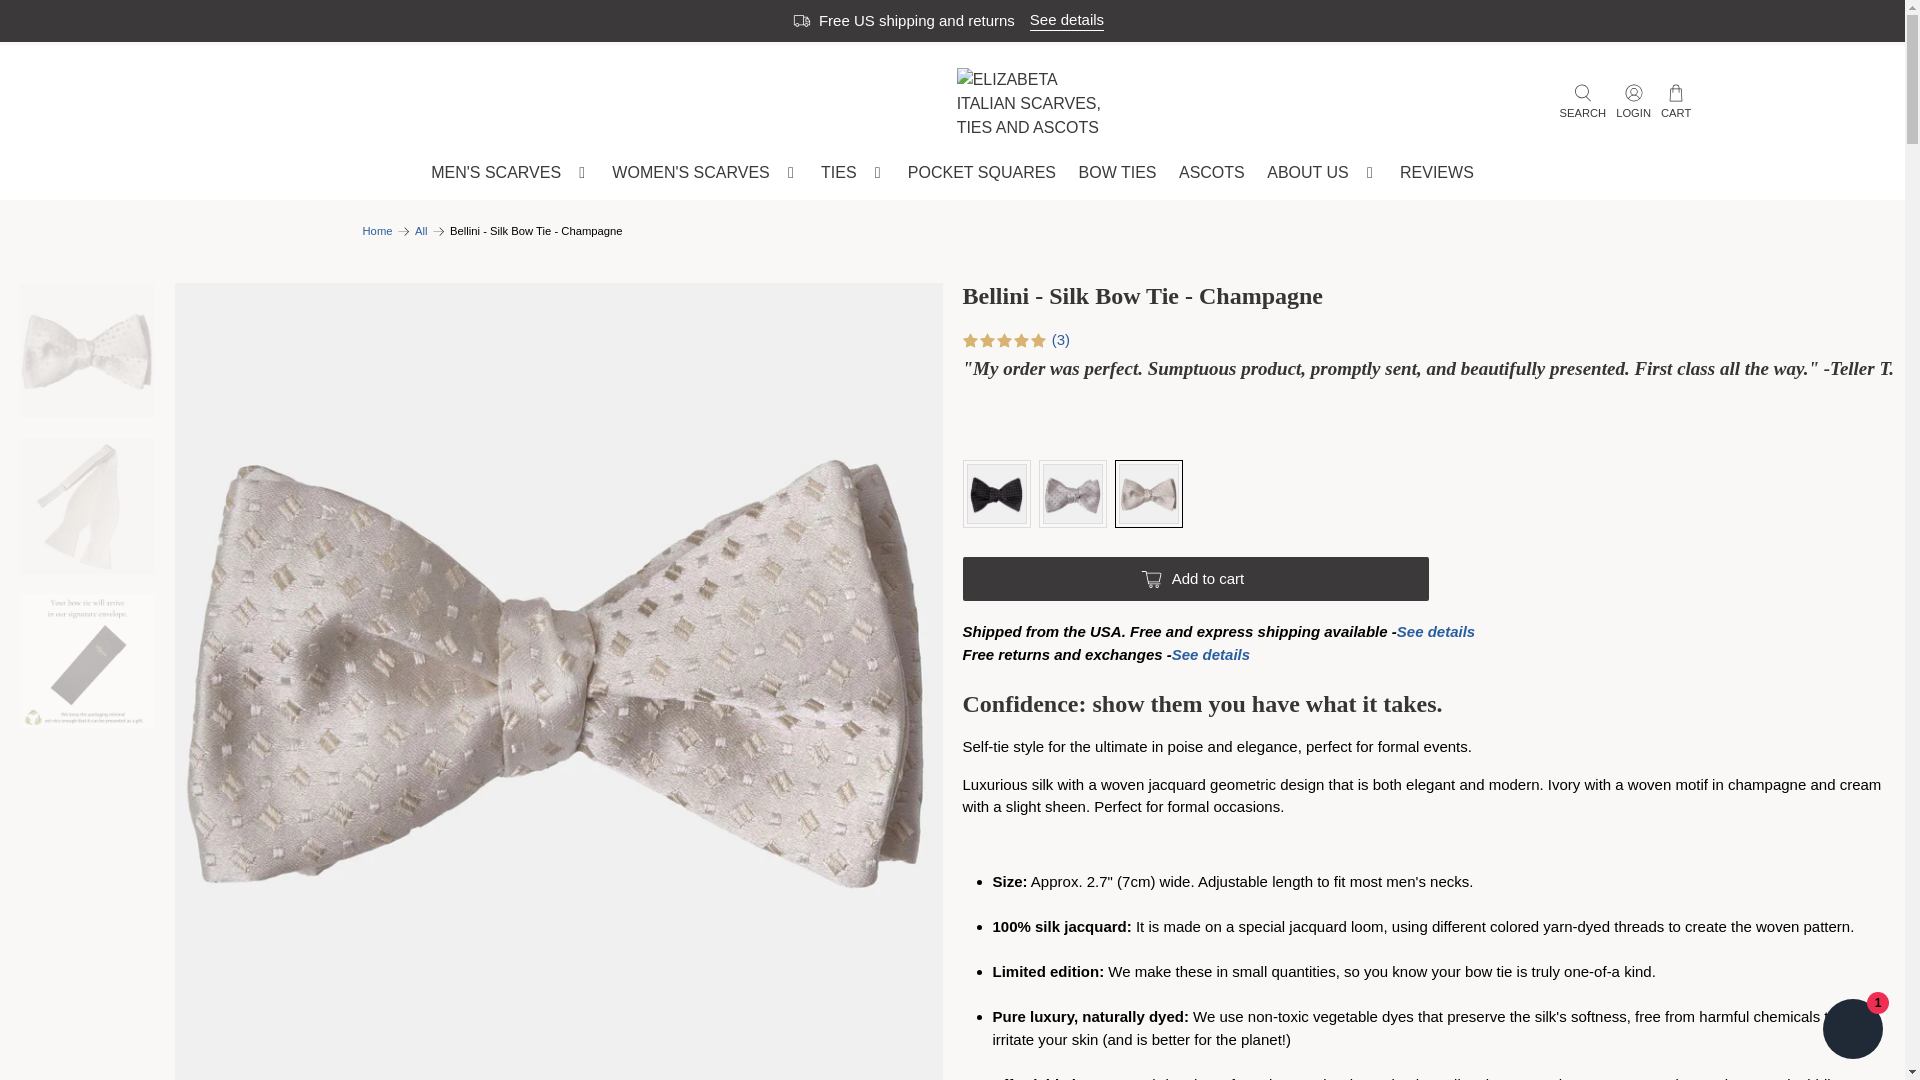 The width and height of the screenshot is (1920, 1080). I want to click on Elizabetta, so click(1034, 104).